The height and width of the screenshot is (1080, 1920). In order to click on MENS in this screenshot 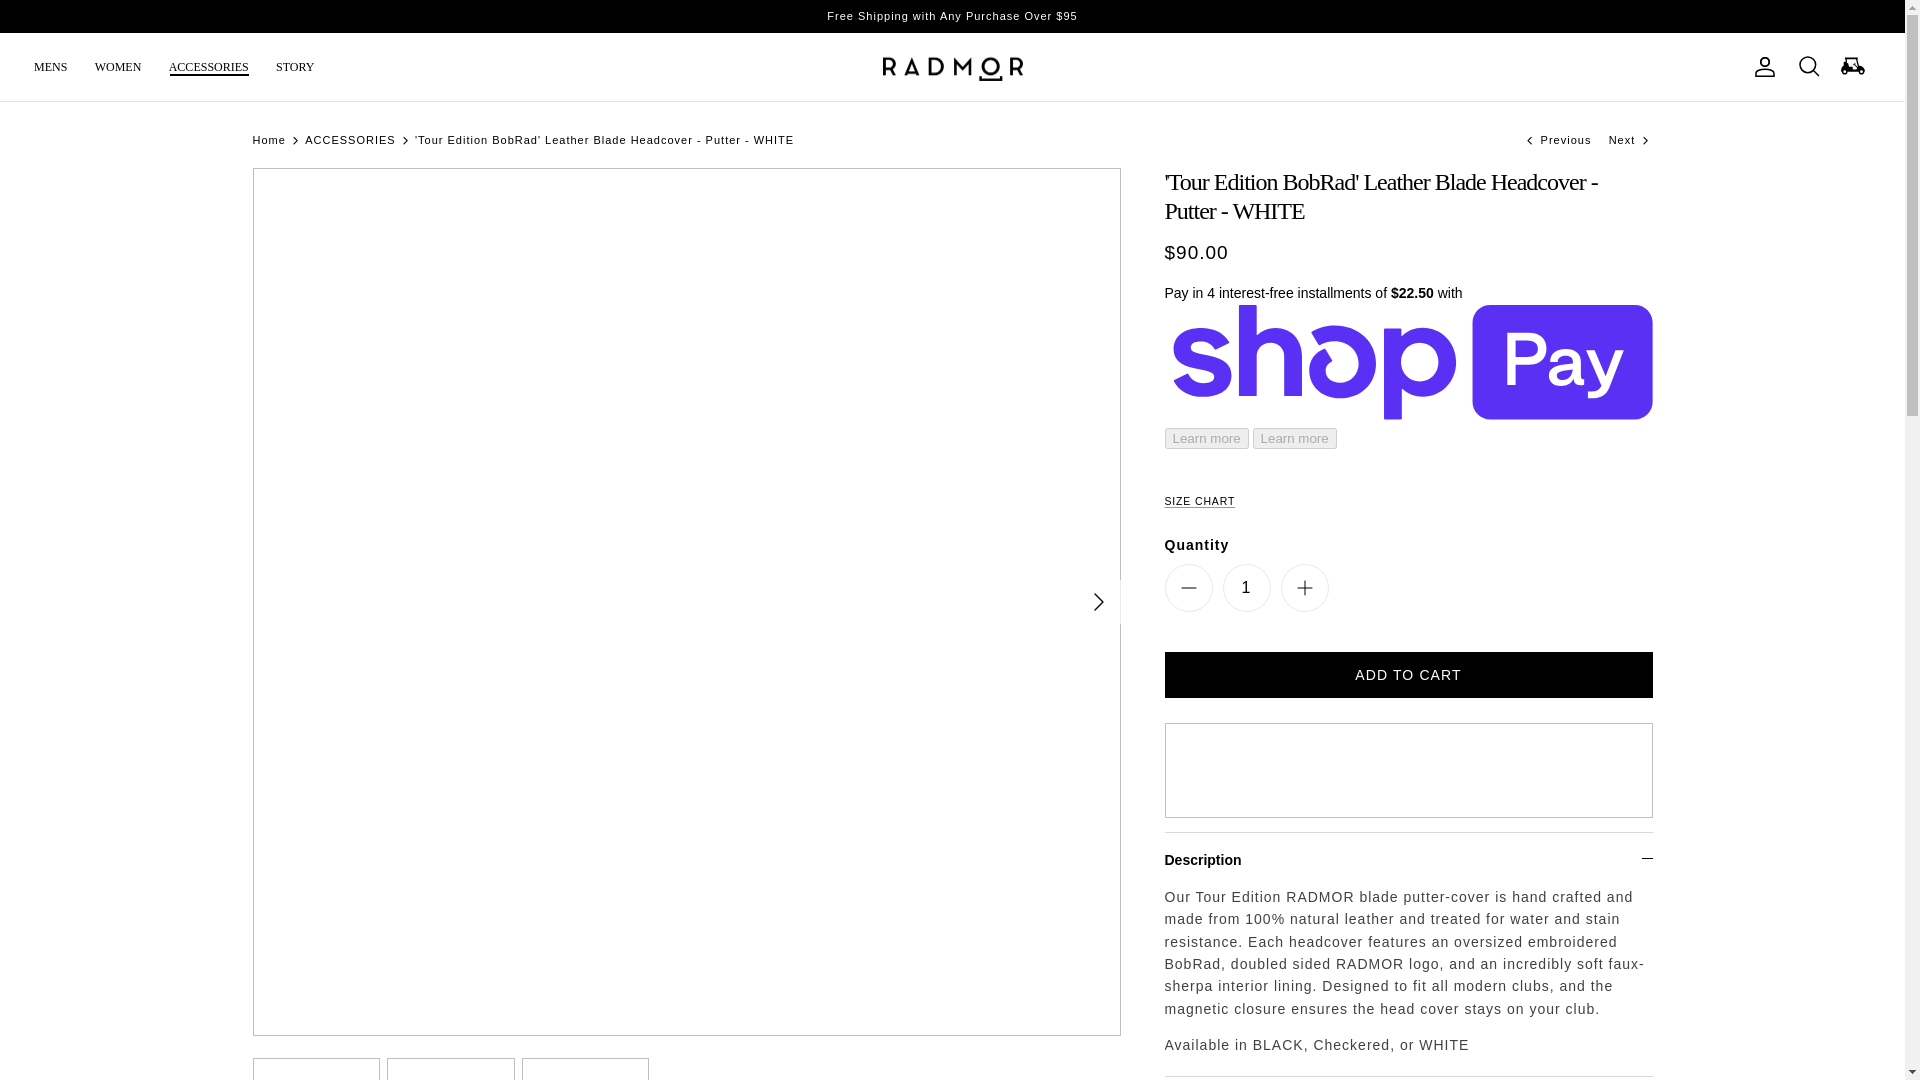, I will do `click(50, 66)`.